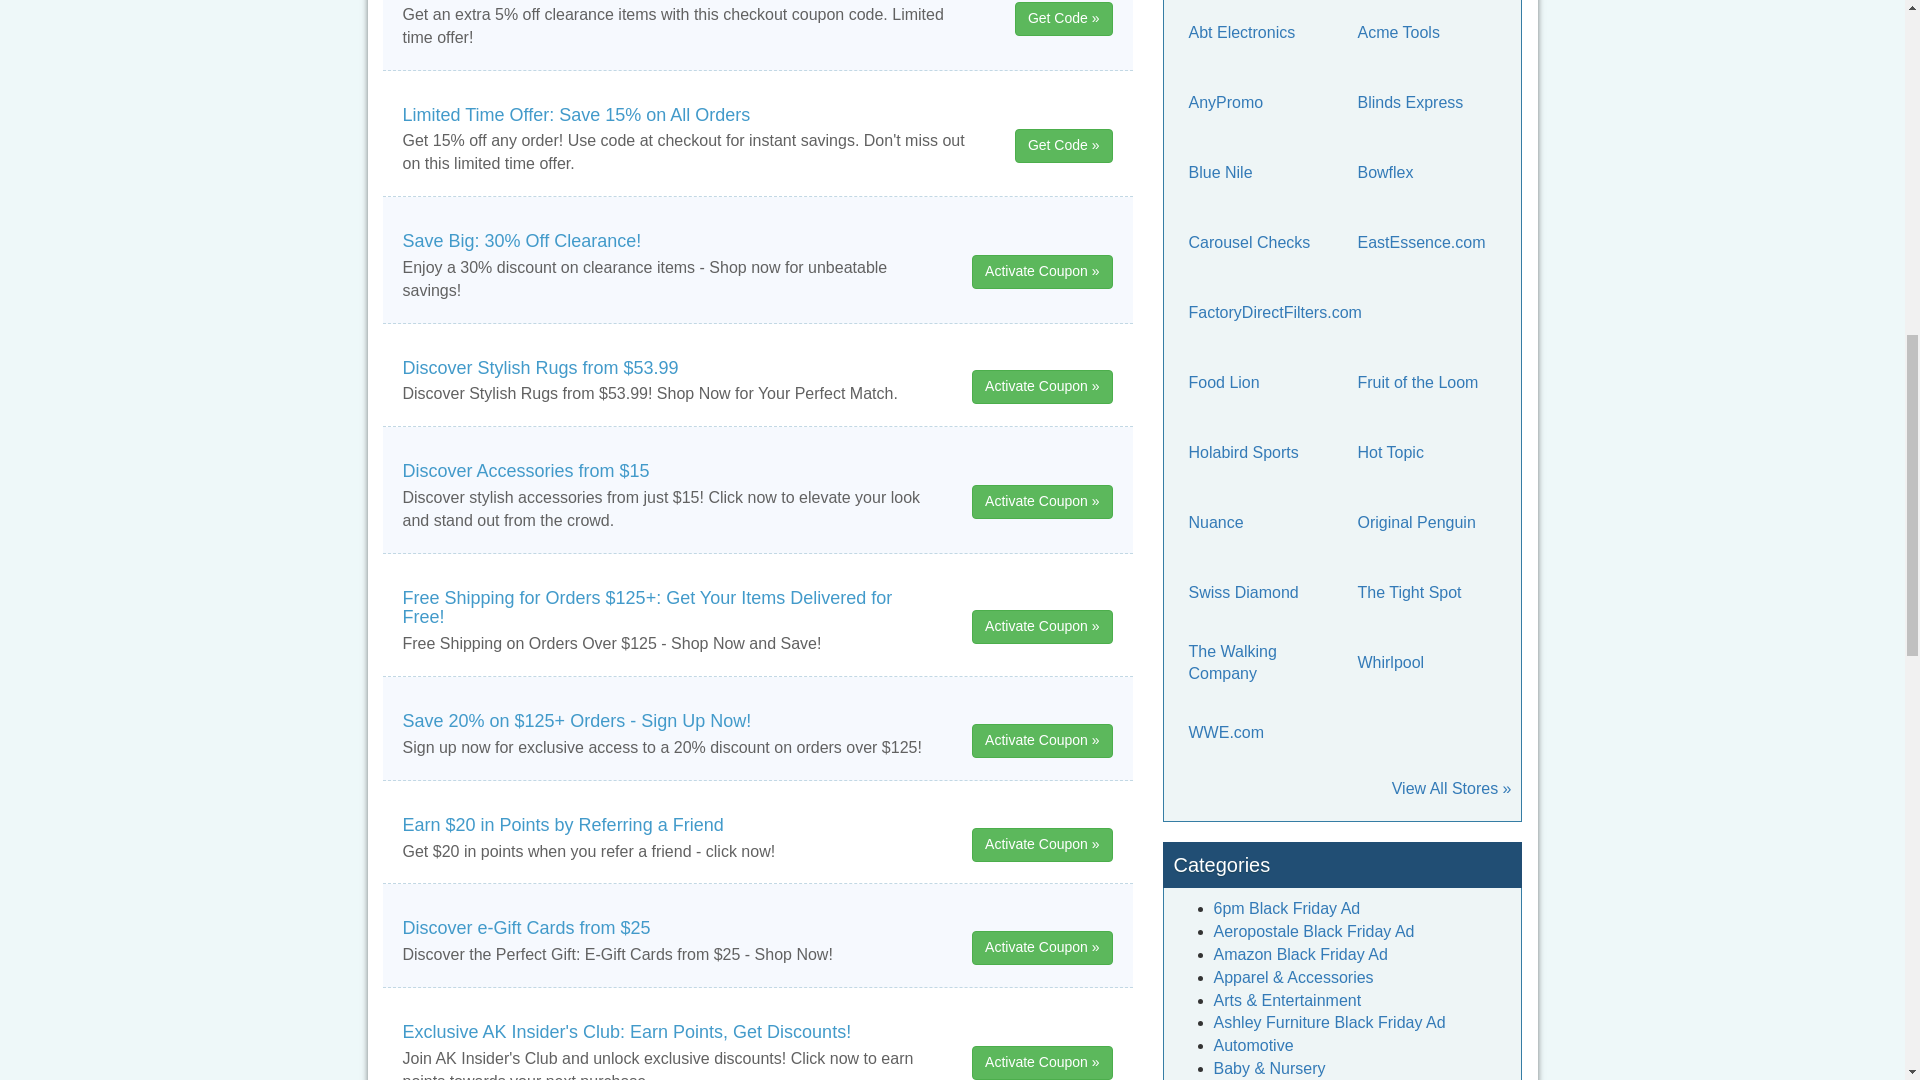 This screenshot has width=1920, height=1080. What do you see at coordinates (1257, 522) in the screenshot?
I see `Nuance` at bounding box center [1257, 522].